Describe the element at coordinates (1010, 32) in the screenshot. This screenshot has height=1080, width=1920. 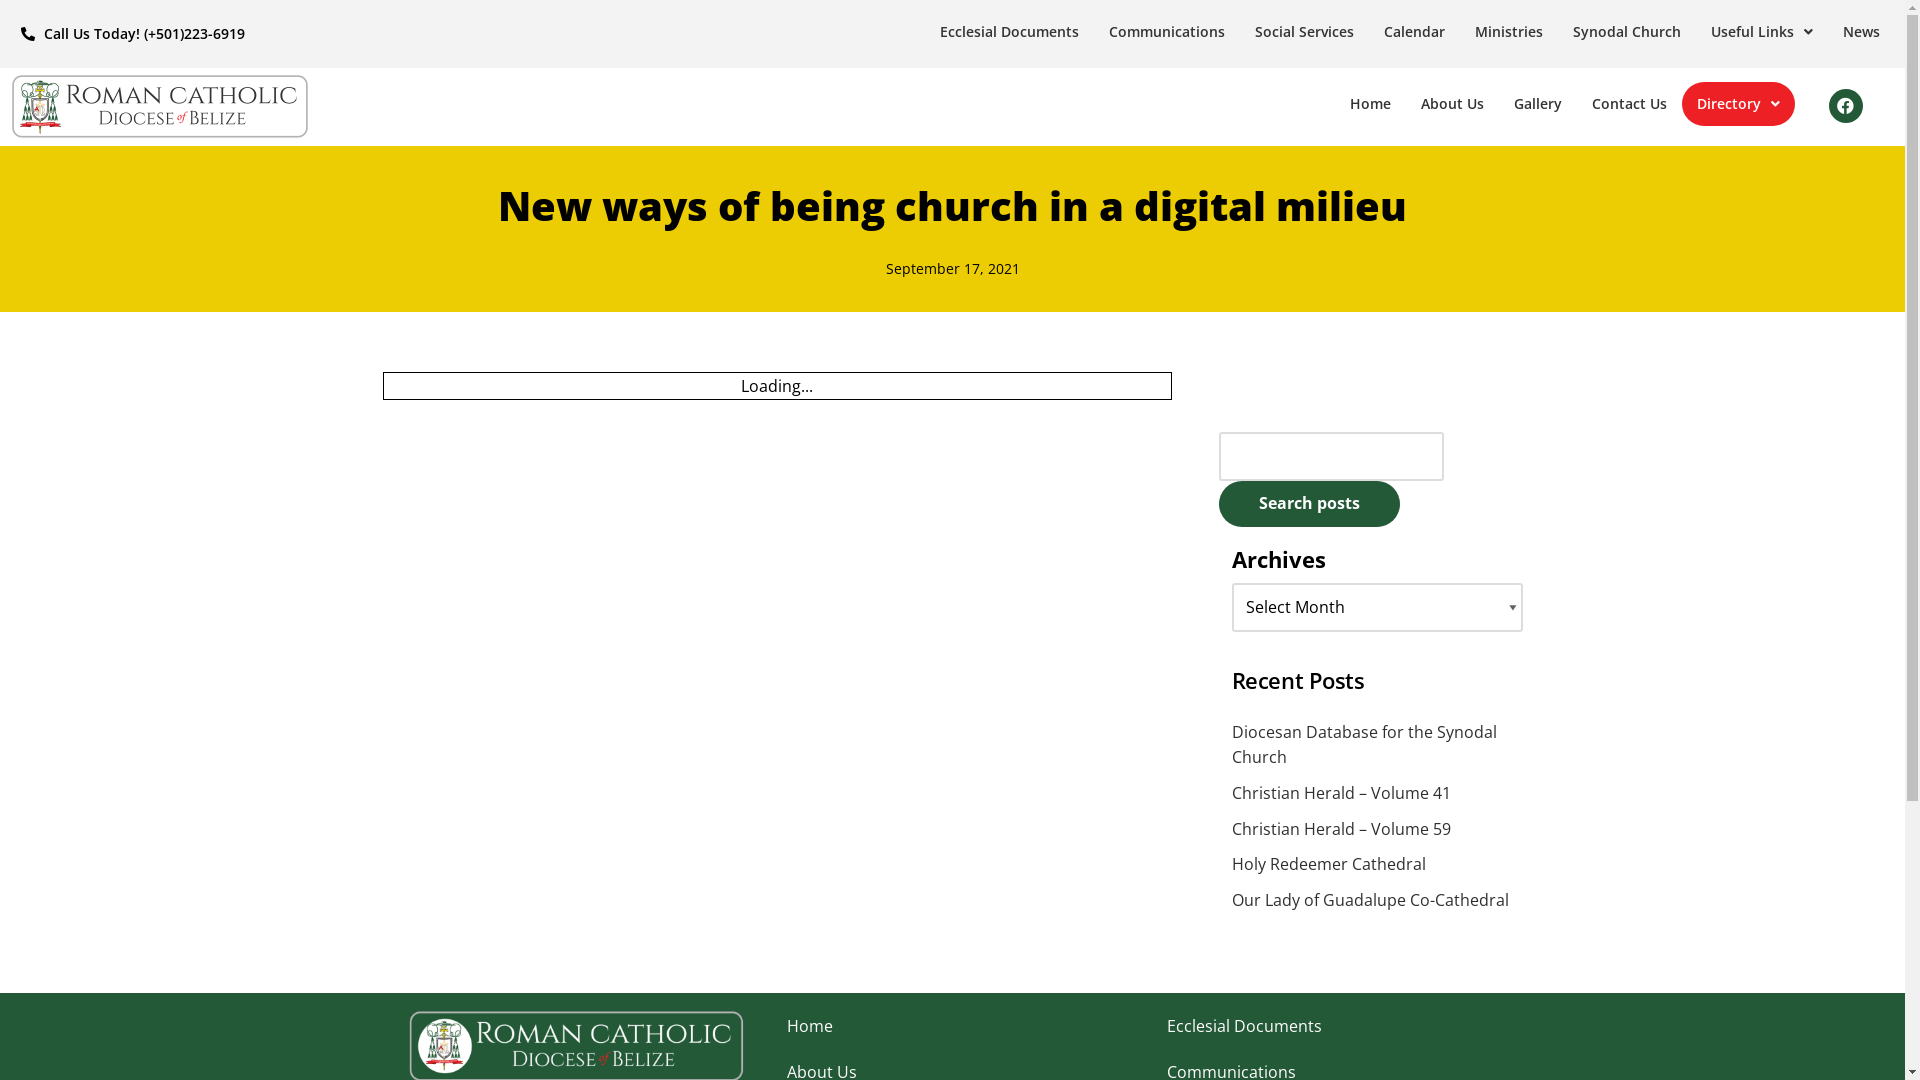
I see `Ecclesial Documents` at that location.